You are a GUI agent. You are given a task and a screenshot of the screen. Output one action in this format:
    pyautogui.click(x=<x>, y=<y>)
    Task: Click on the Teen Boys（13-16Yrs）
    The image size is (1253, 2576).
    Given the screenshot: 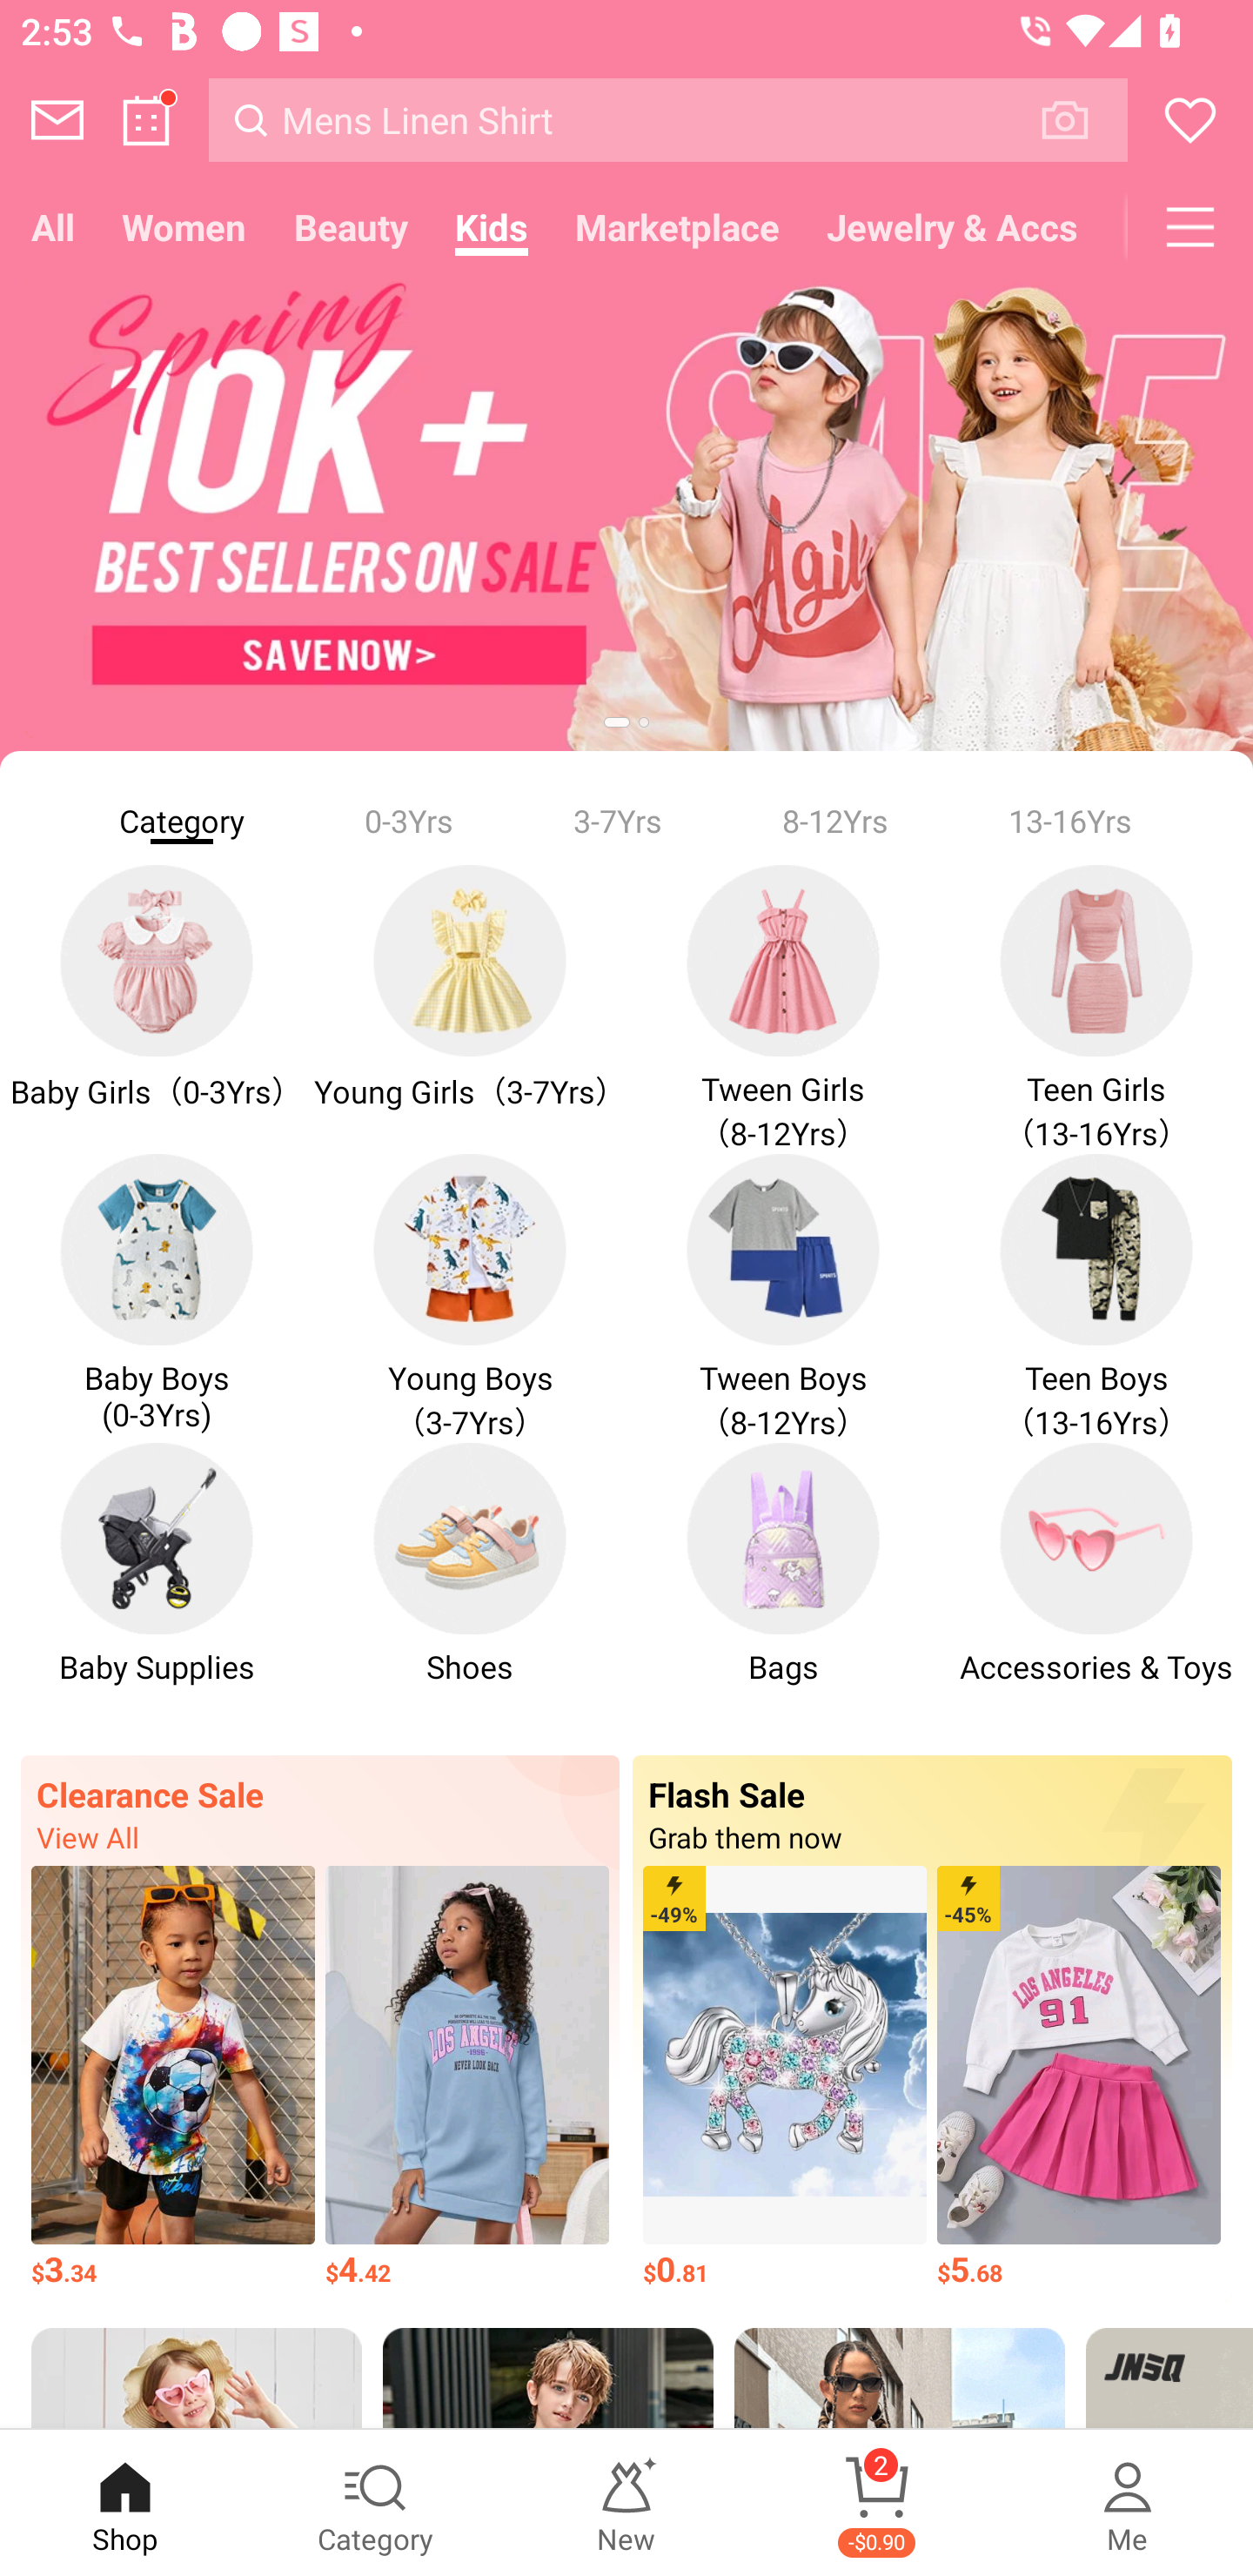 What is the action you would take?
    pyautogui.click(x=1096, y=1298)
    